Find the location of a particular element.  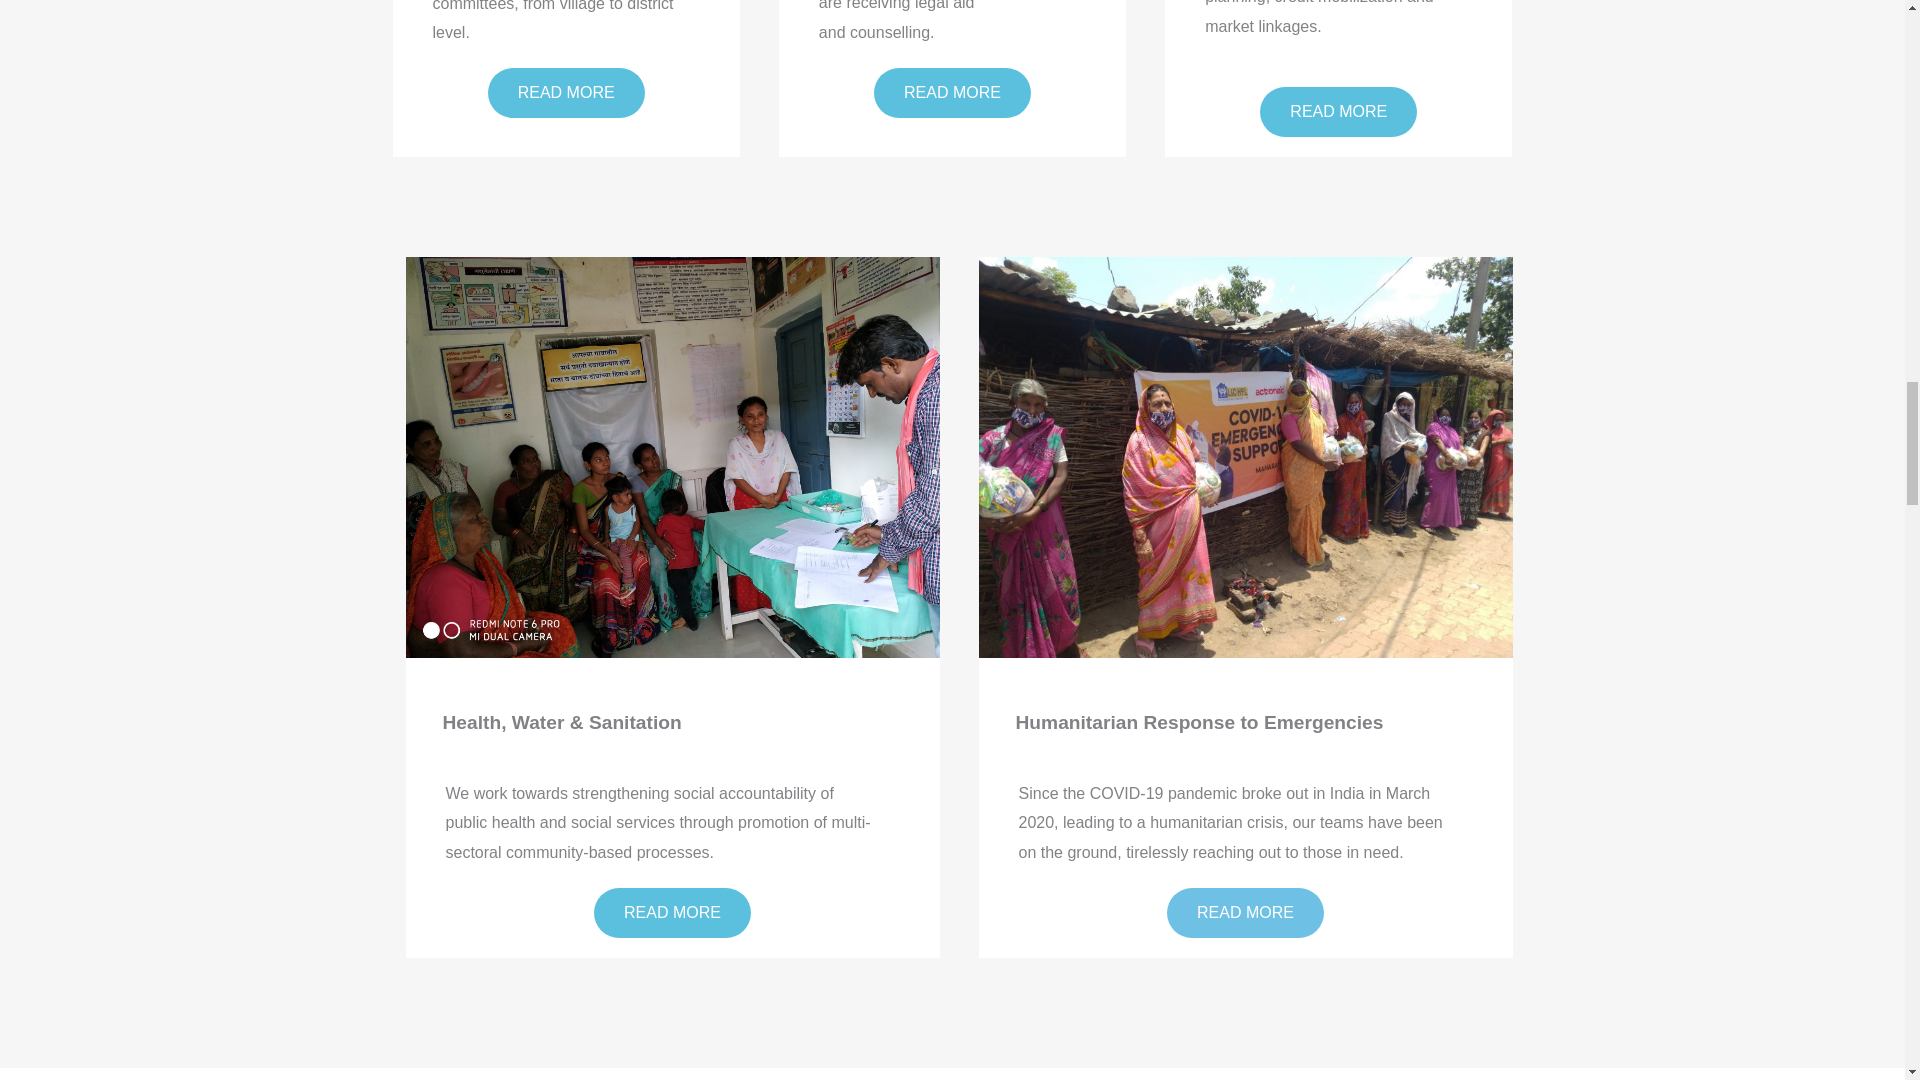

READ MORE is located at coordinates (952, 92).